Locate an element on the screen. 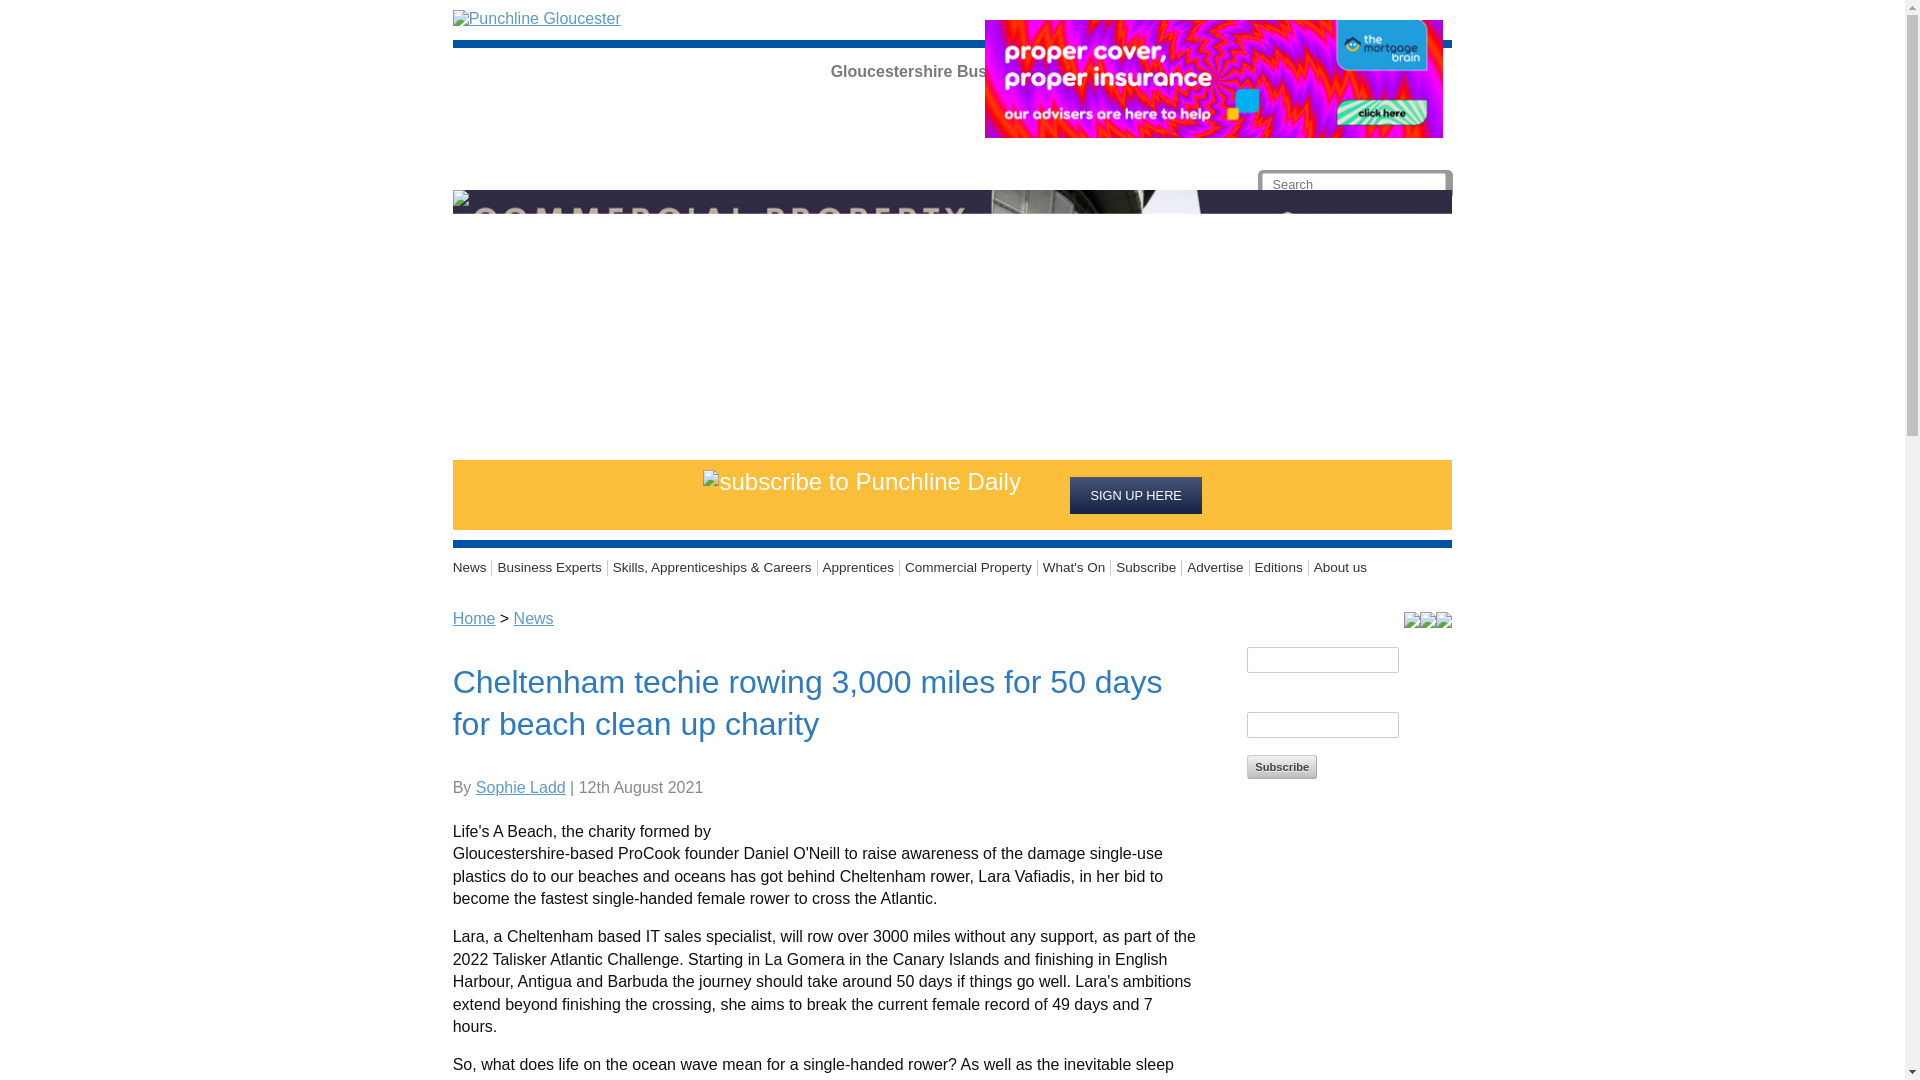  Subscribe is located at coordinates (1282, 766).